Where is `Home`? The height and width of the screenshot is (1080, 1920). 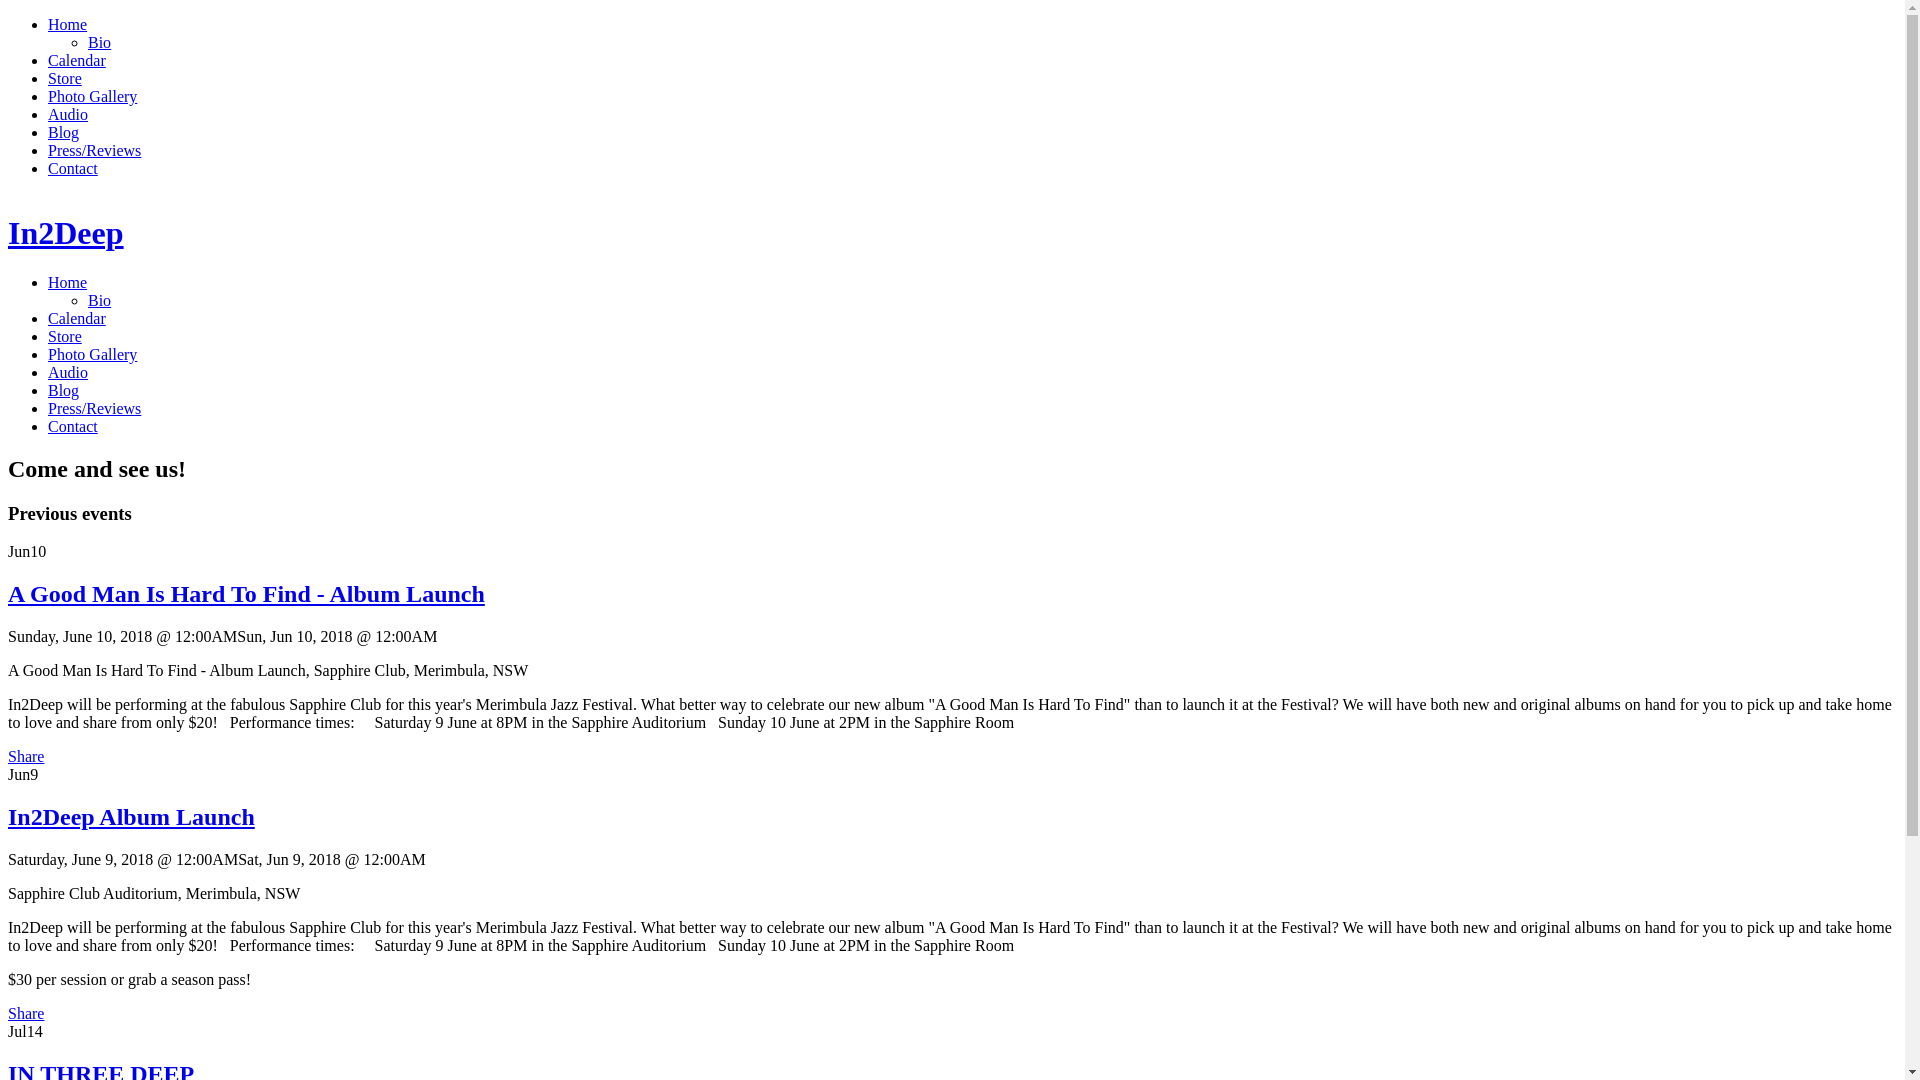 Home is located at coordinates (68, 24).